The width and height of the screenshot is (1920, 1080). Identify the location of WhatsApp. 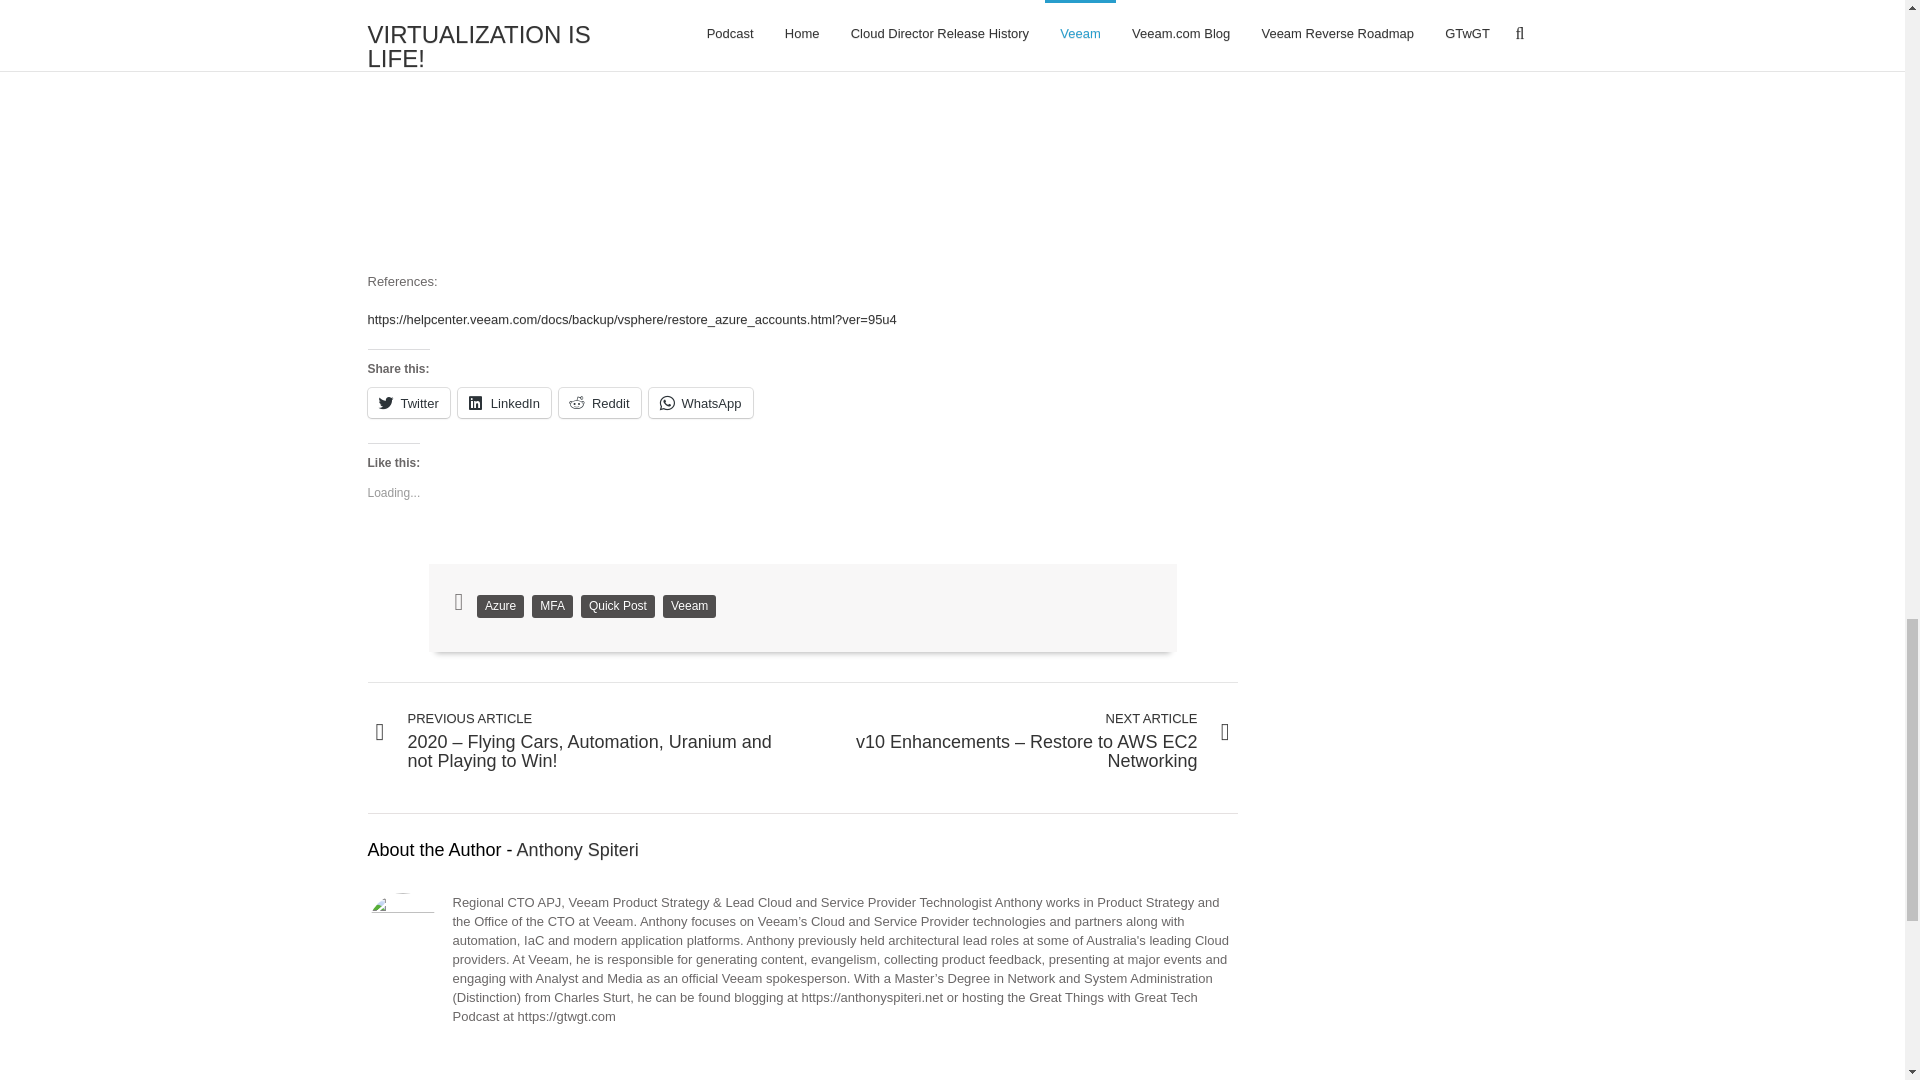
(700, 402).